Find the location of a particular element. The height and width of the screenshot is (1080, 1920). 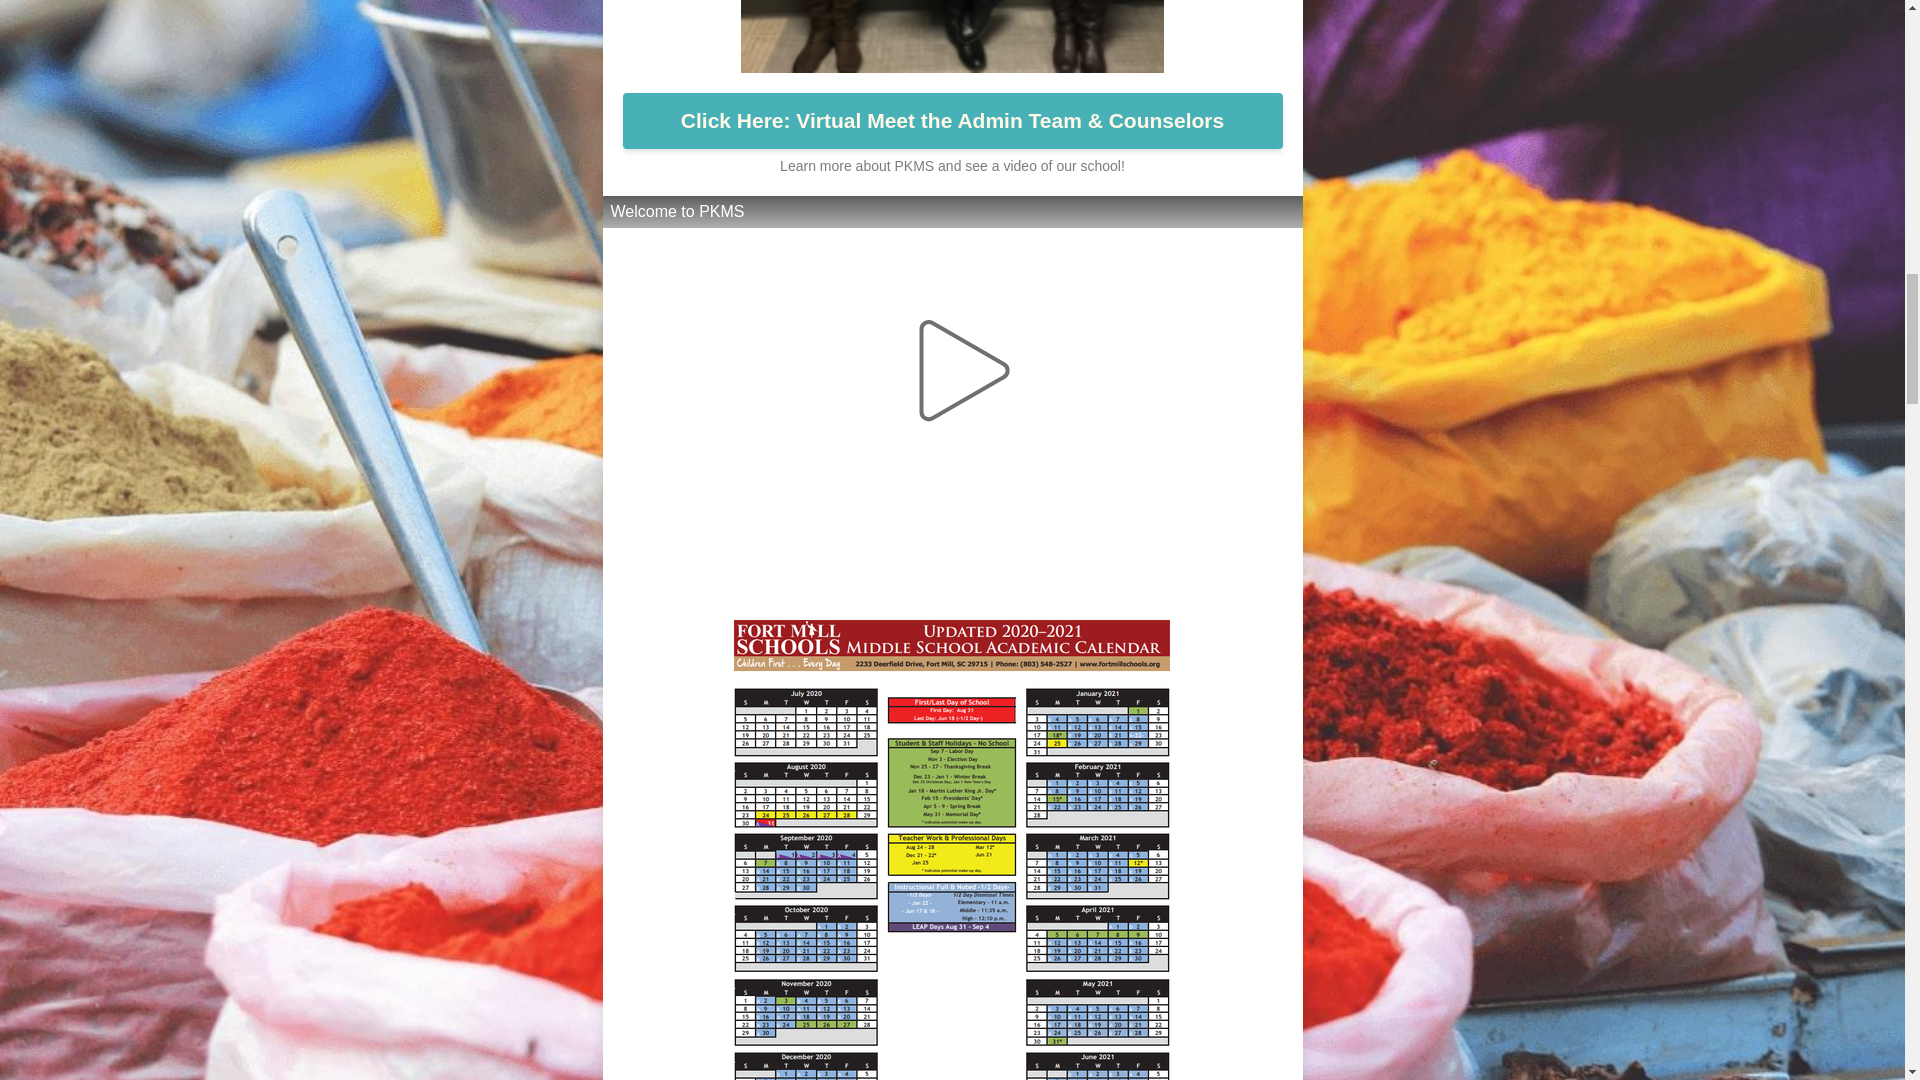

FMSD is located at coordinates (783, 582).